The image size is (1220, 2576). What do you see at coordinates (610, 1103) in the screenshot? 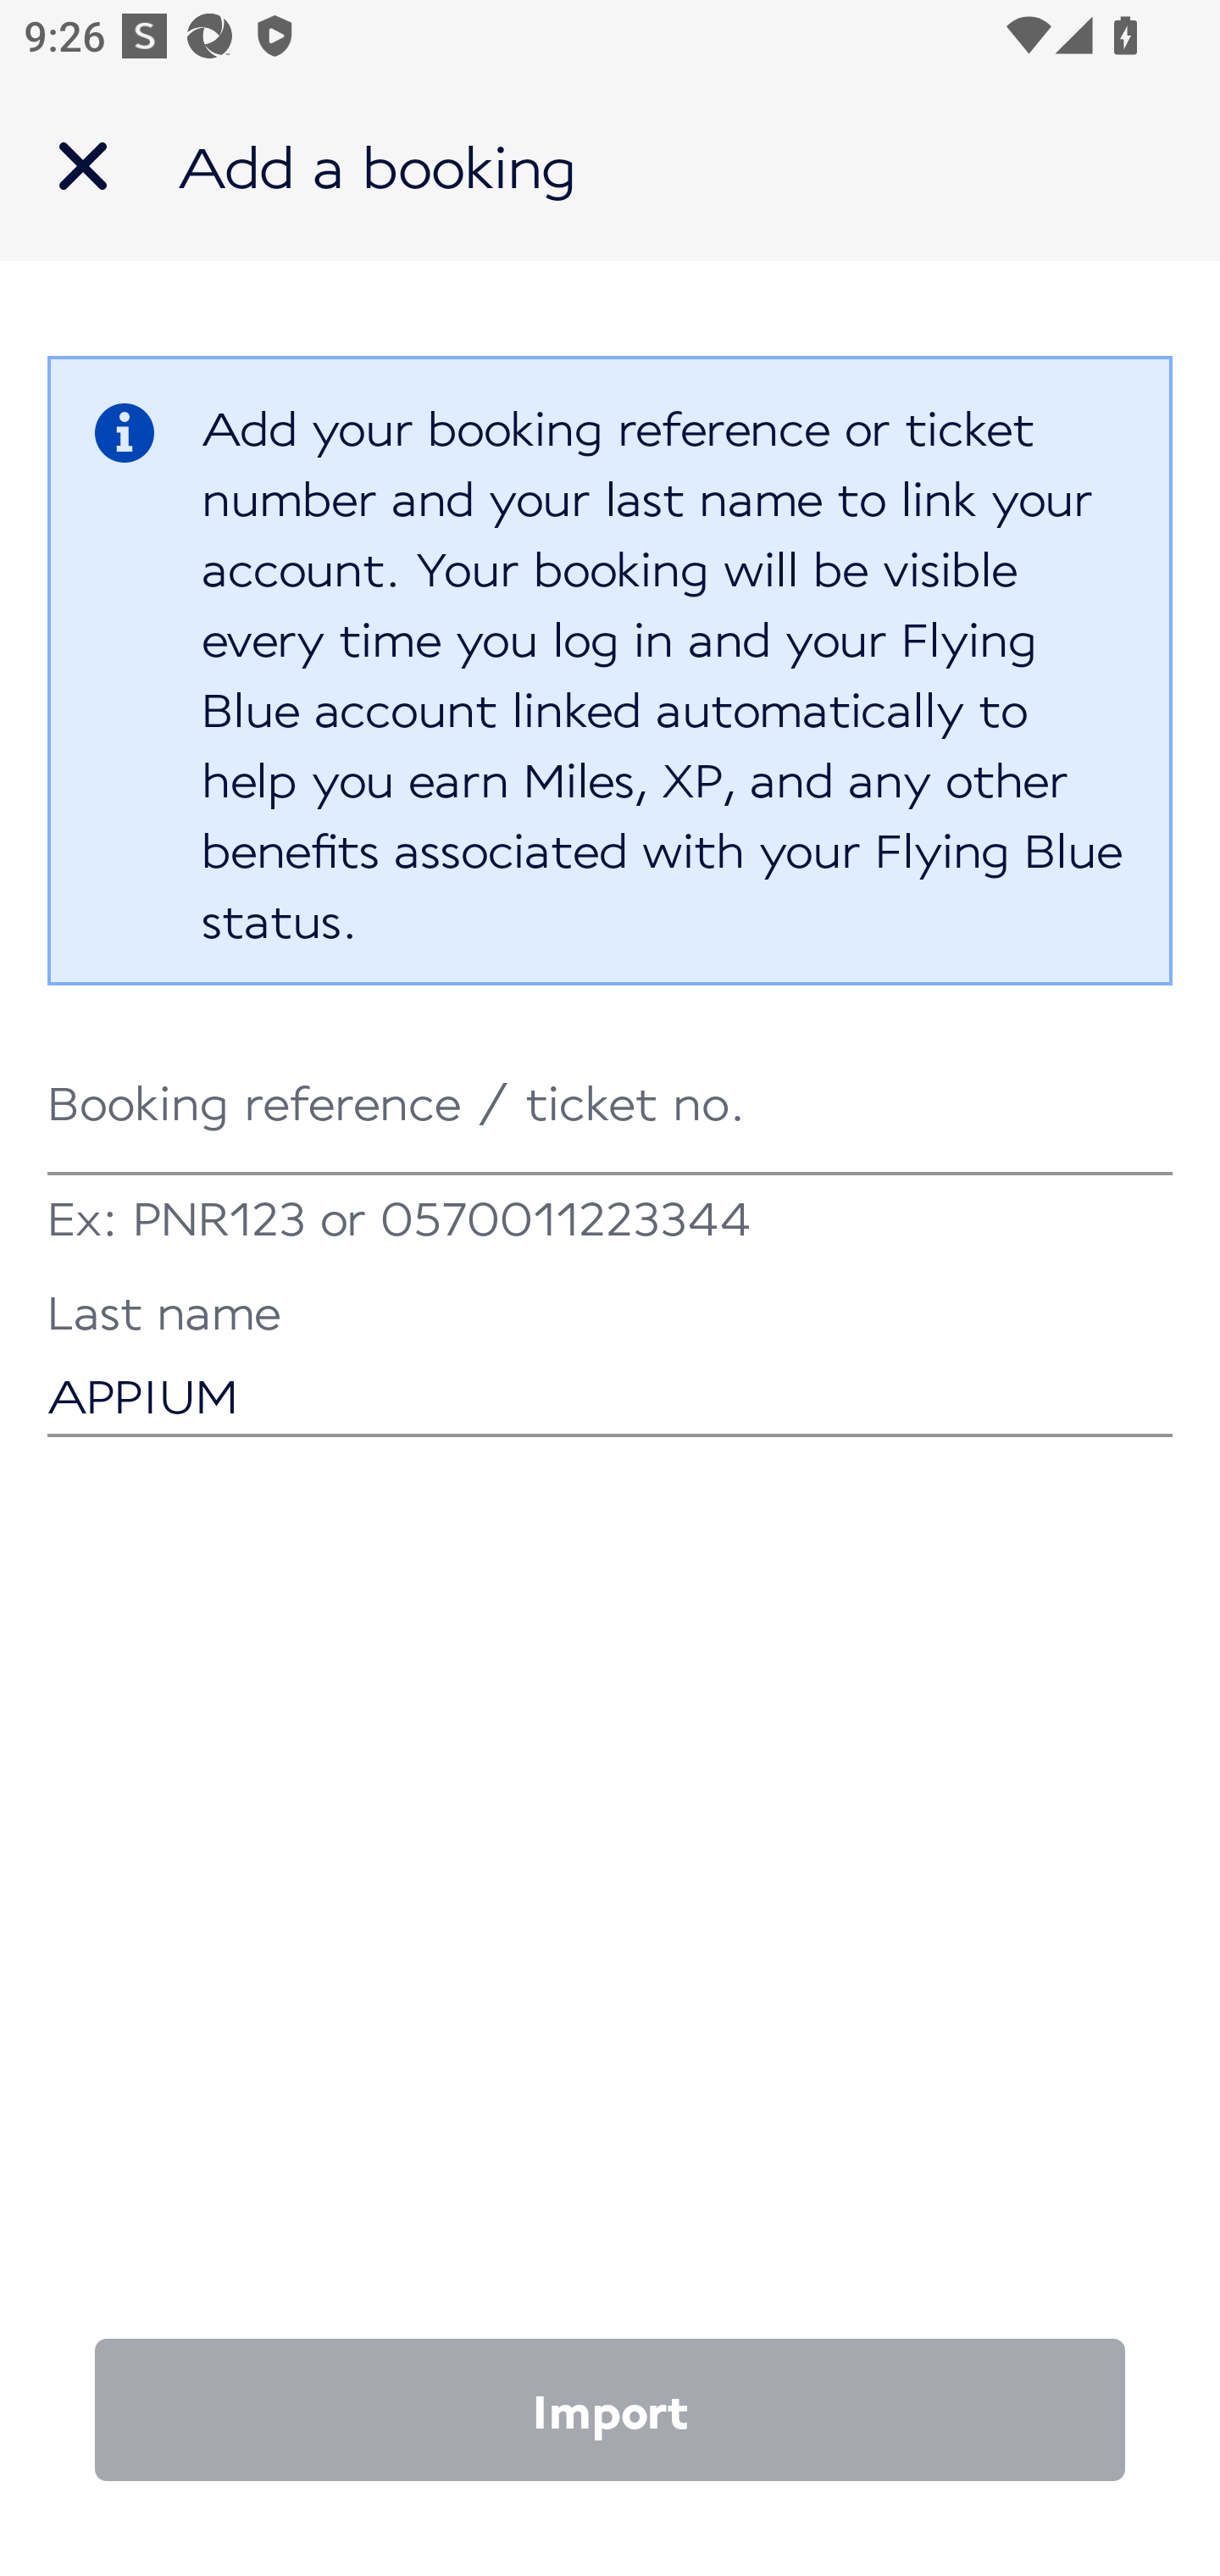
I see `Booking reference / ticket no.` at bounding box center [610, 1103].